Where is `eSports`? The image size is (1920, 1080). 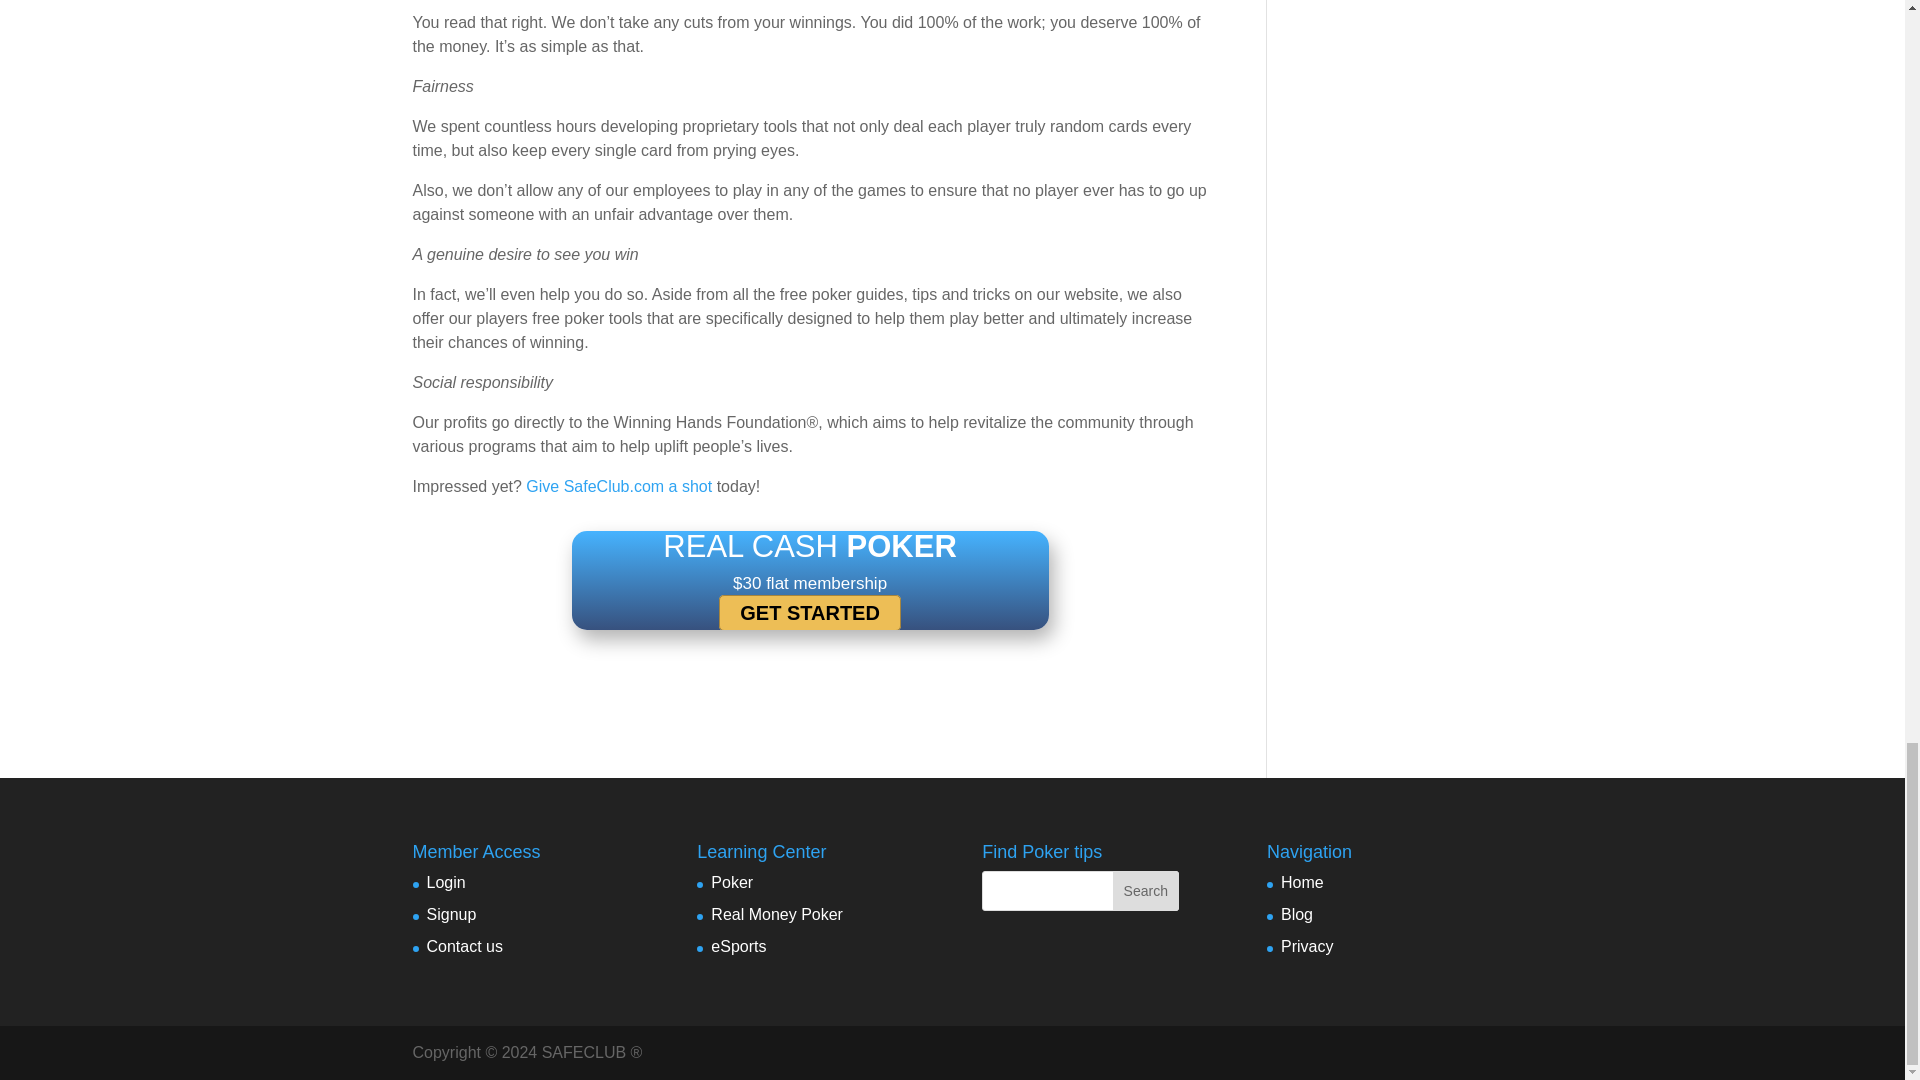
eSports is located at coordinates (738, 946).